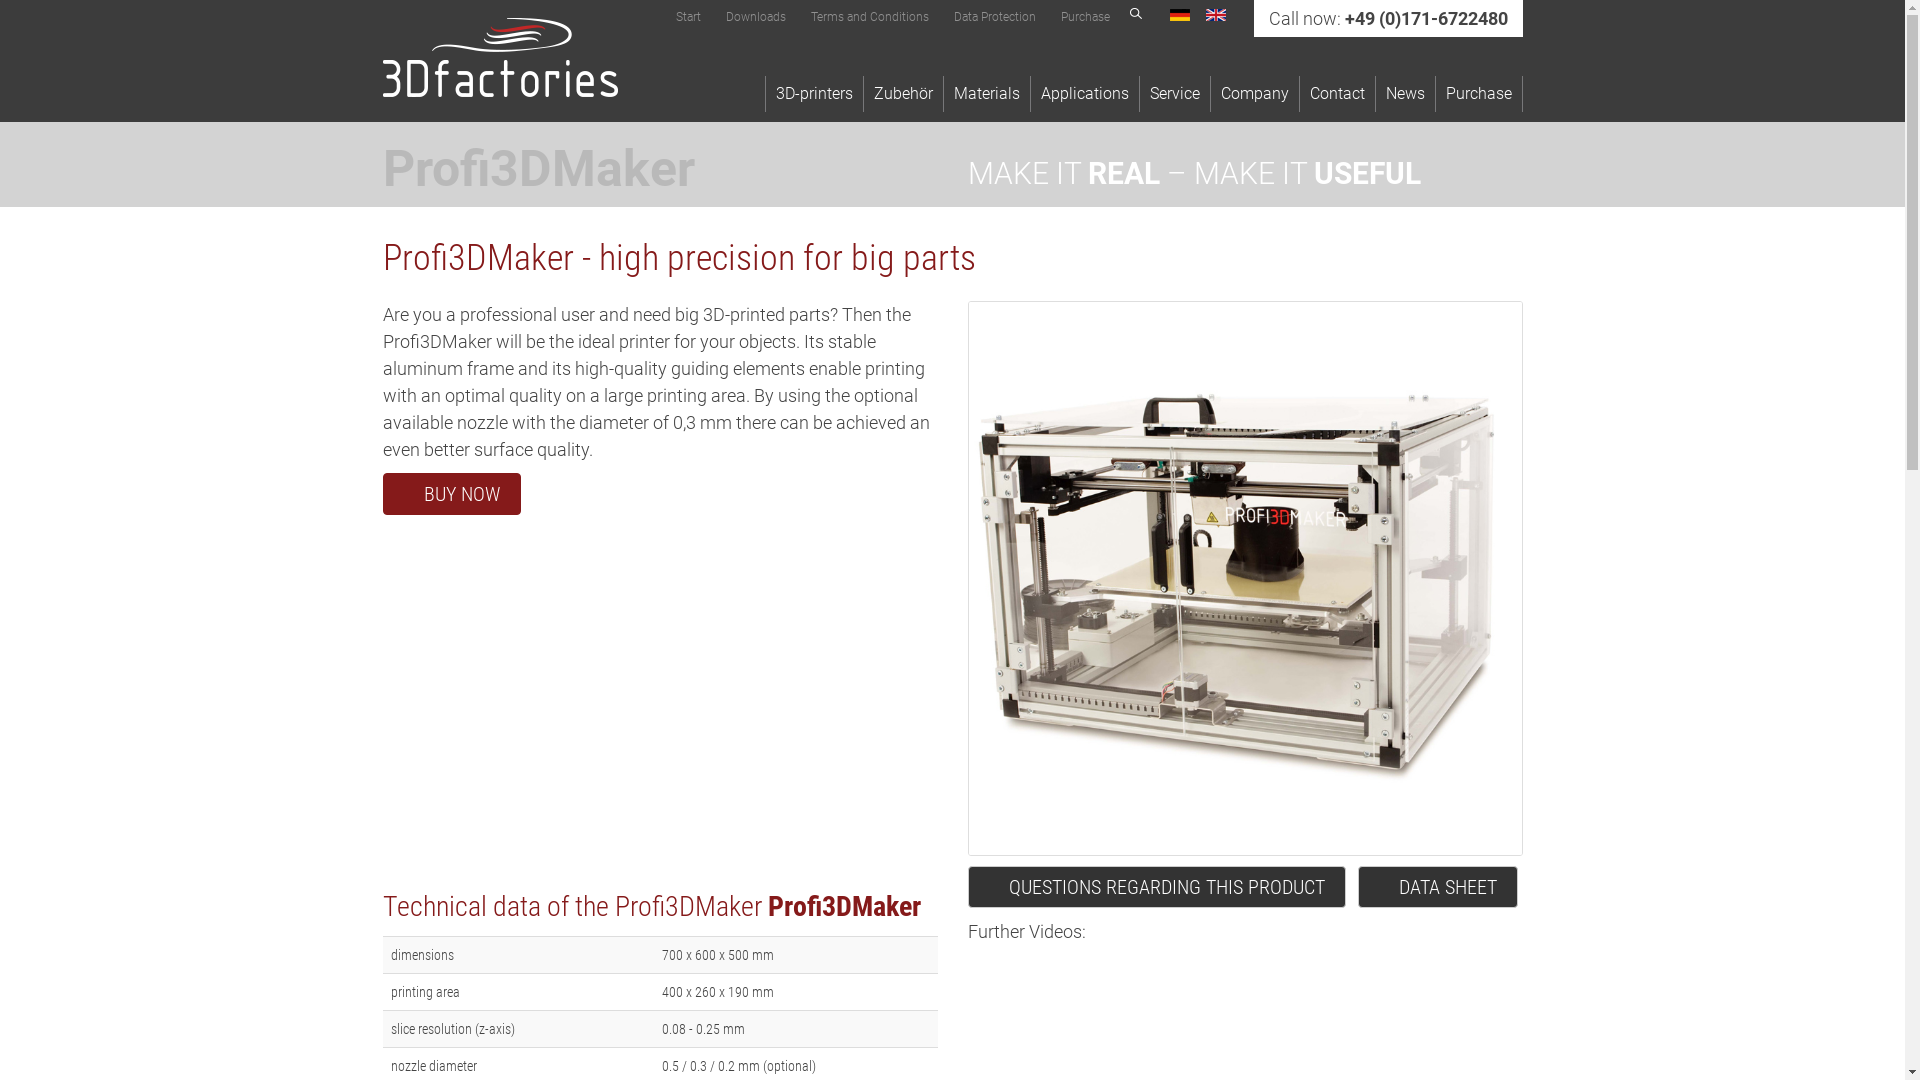  What do you see at coordinates (1254, 94) in the screenshot?
I see `Company` at bounding box center [1254, 94].